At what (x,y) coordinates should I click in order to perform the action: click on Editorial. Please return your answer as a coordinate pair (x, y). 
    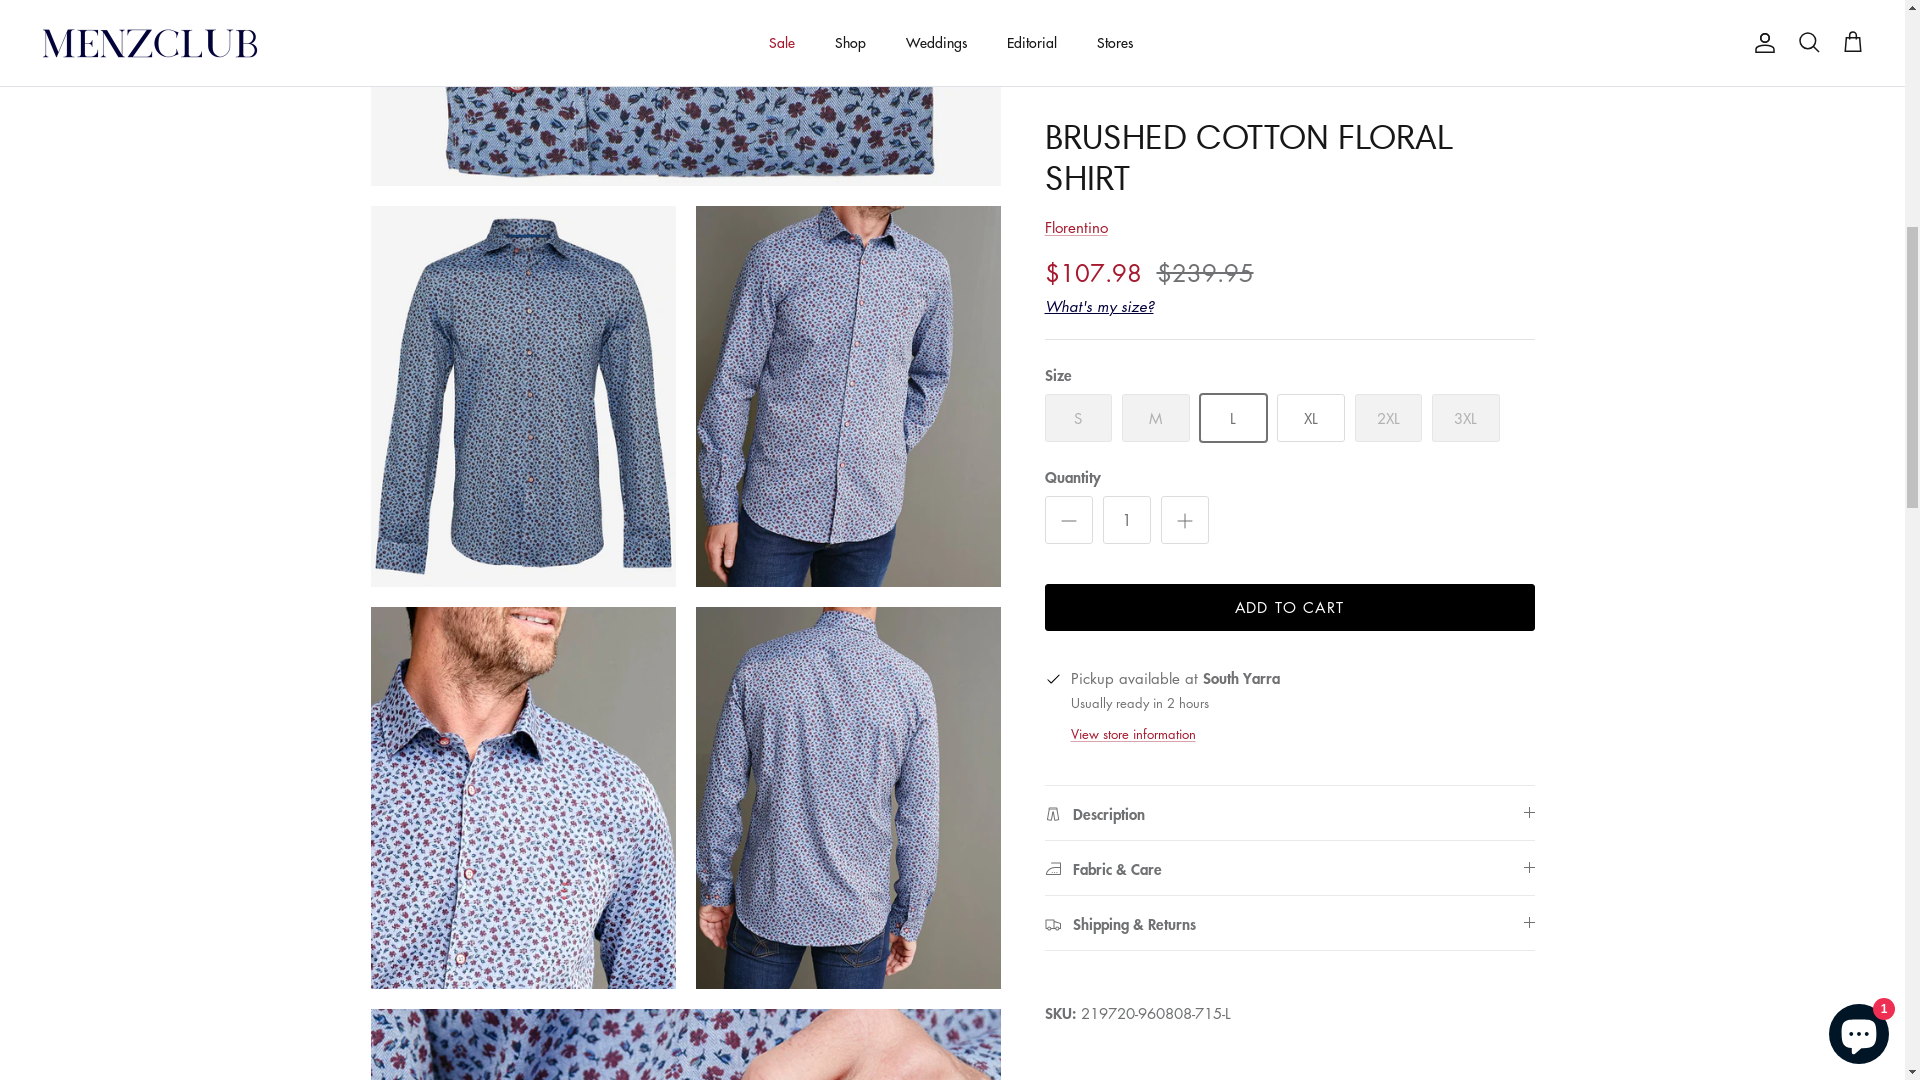
    Looking at the image, I should click on (1032, 858).